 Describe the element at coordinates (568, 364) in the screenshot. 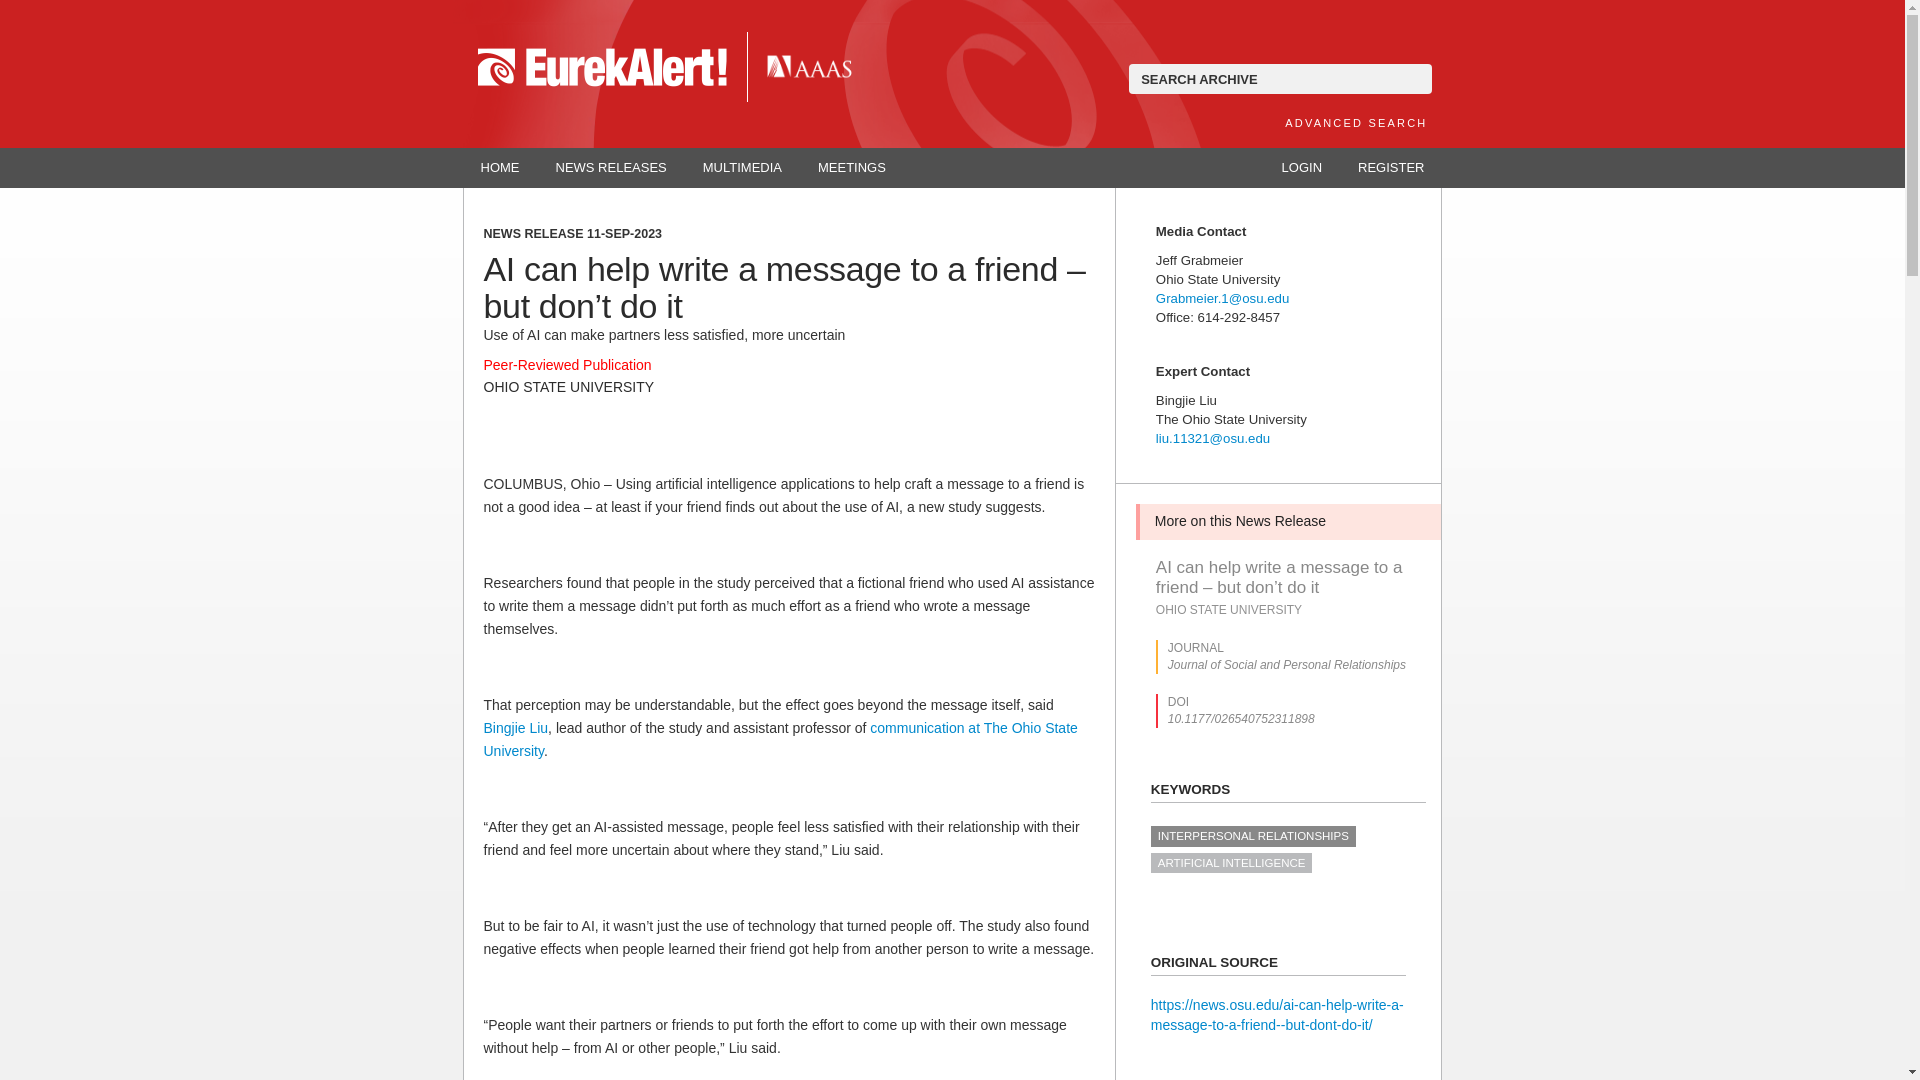

I see `Peer-Reviewed Publication` at that location.